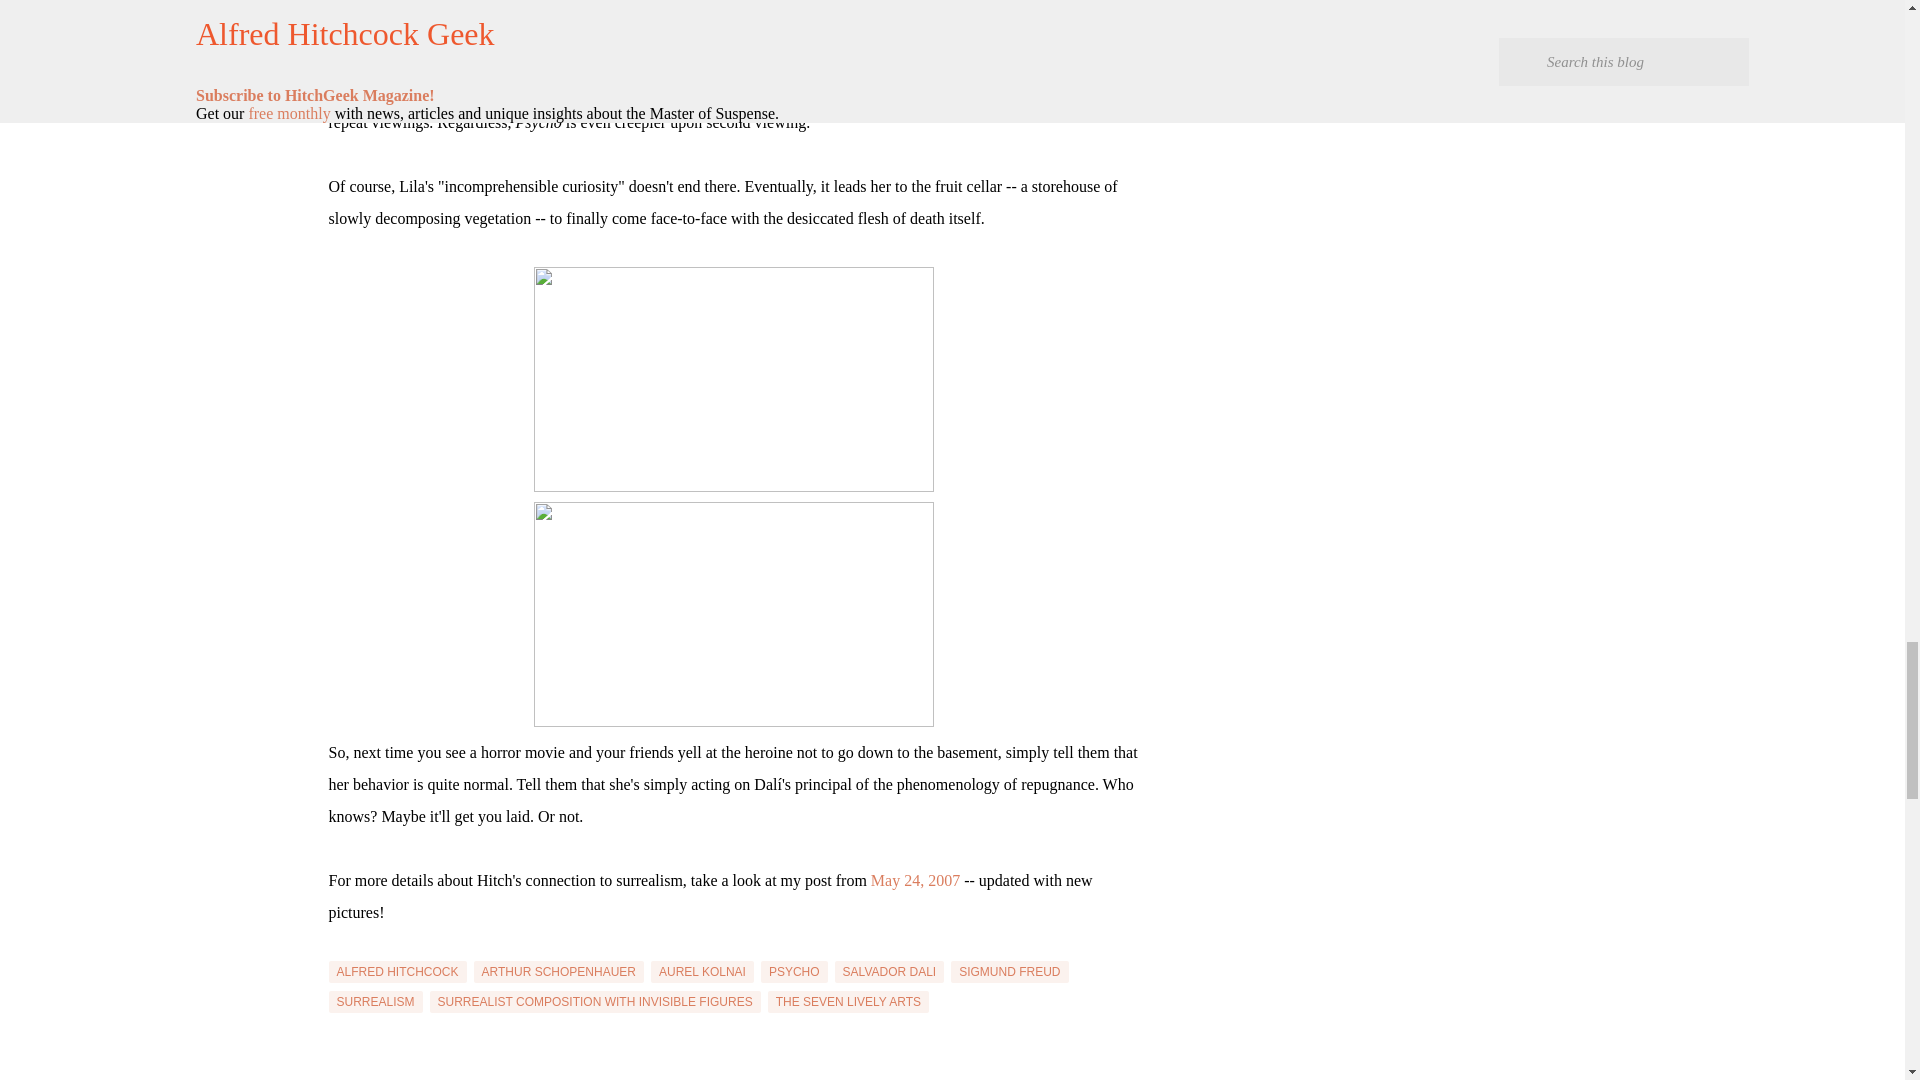  Describe the element at coordinates (1008, 972) in the screenshot. I see `SIGMUND FREUD` at that location.